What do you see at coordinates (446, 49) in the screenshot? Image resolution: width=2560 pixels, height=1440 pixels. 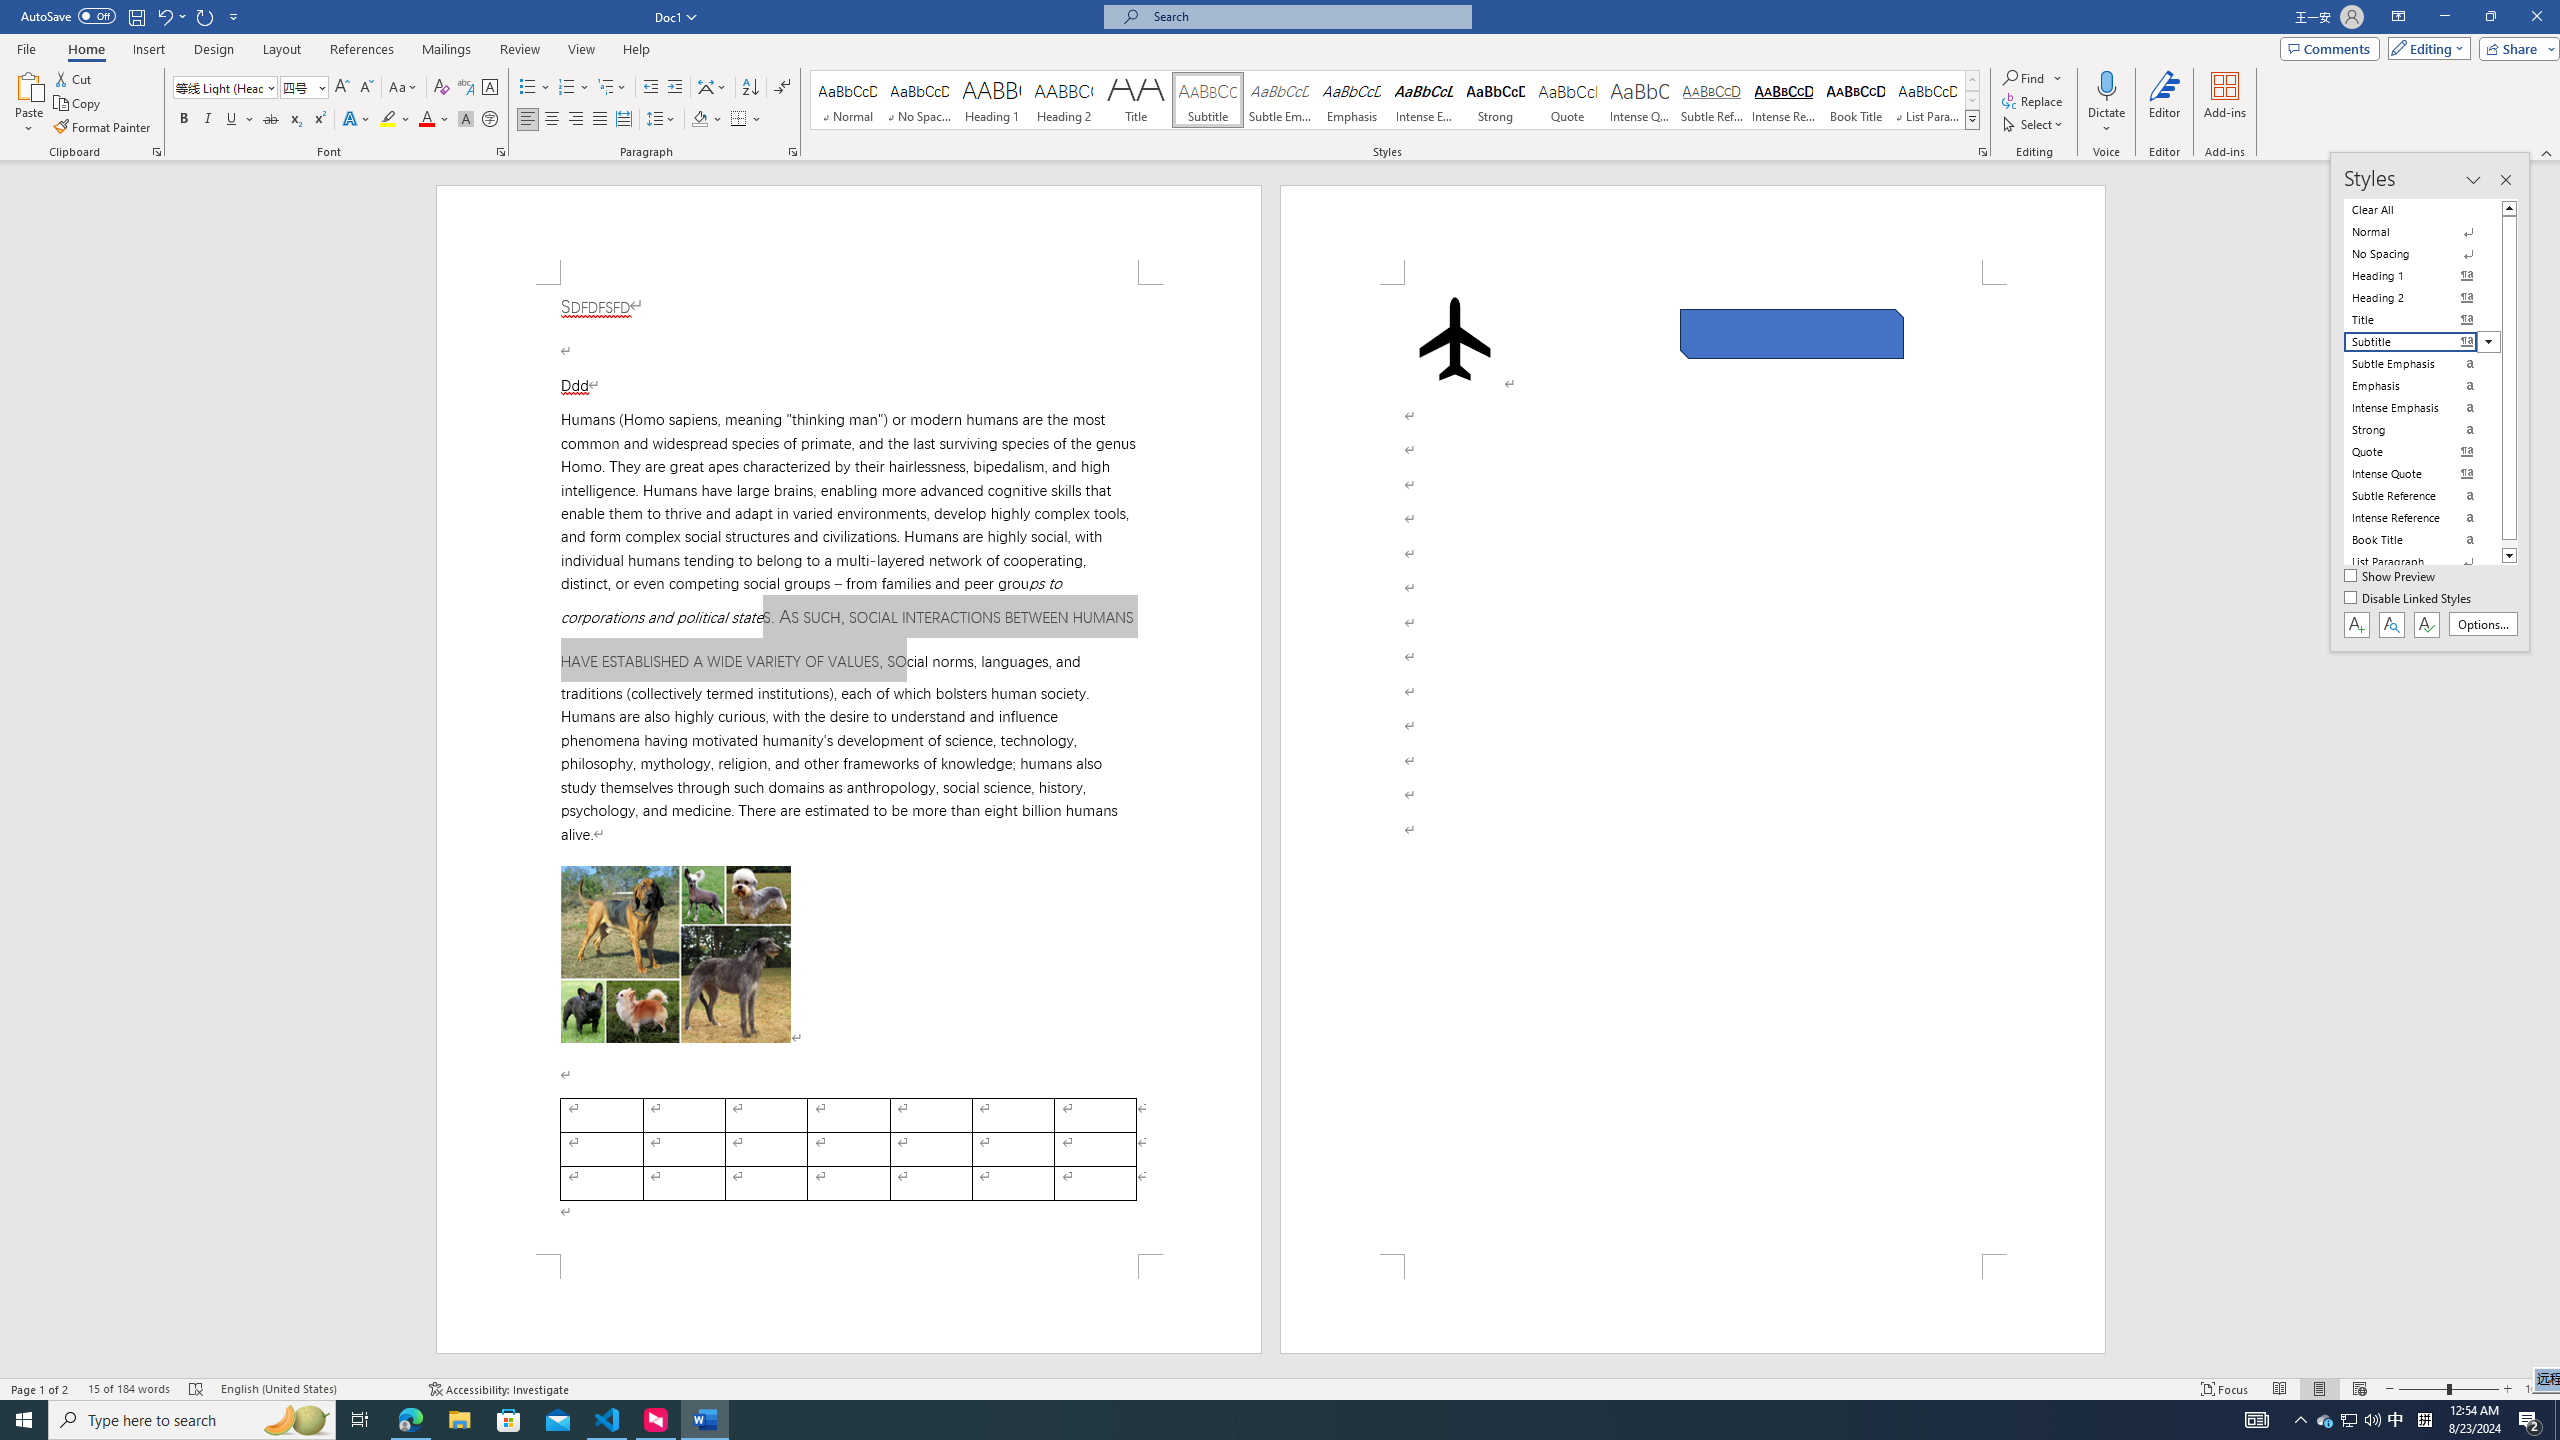 I see `Mailings` at bounding box center [446, 49].